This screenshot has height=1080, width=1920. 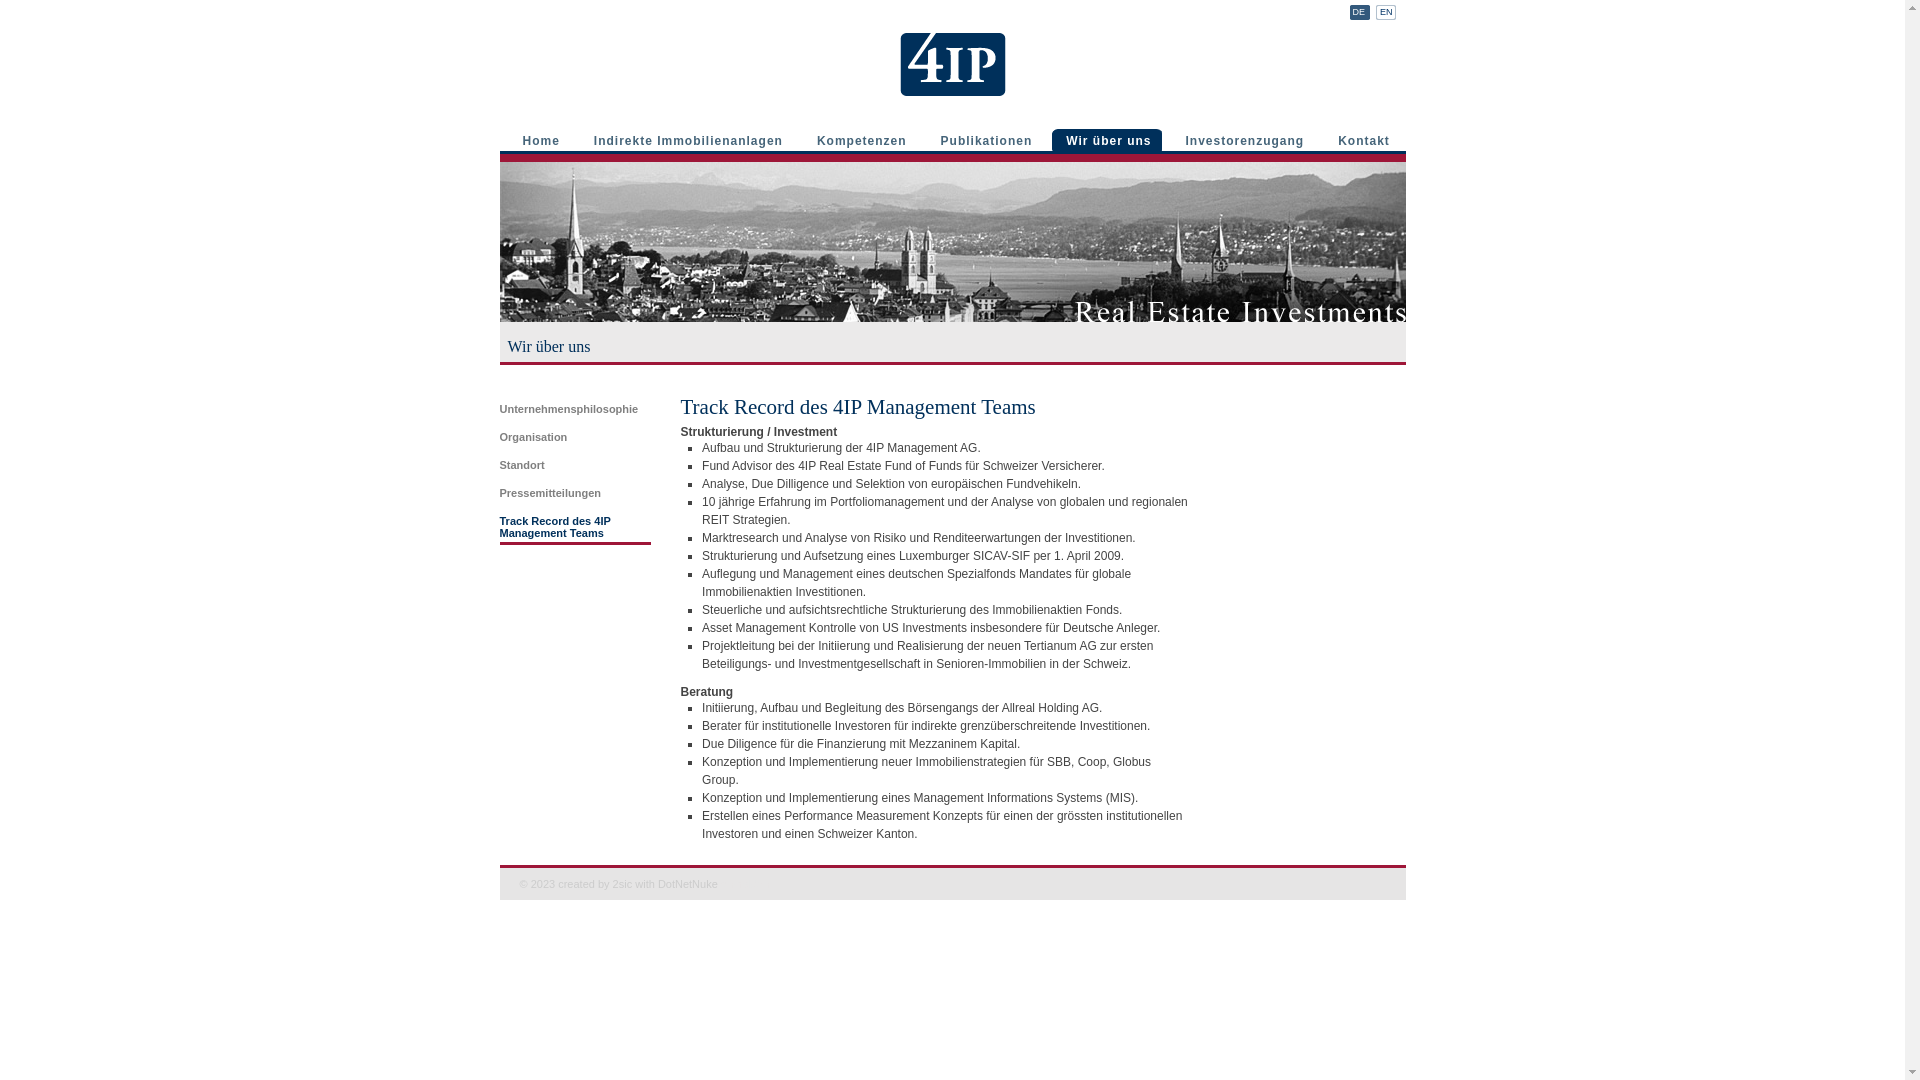 I want to click on Pressemitteilungen, so click(x=576, y=493).